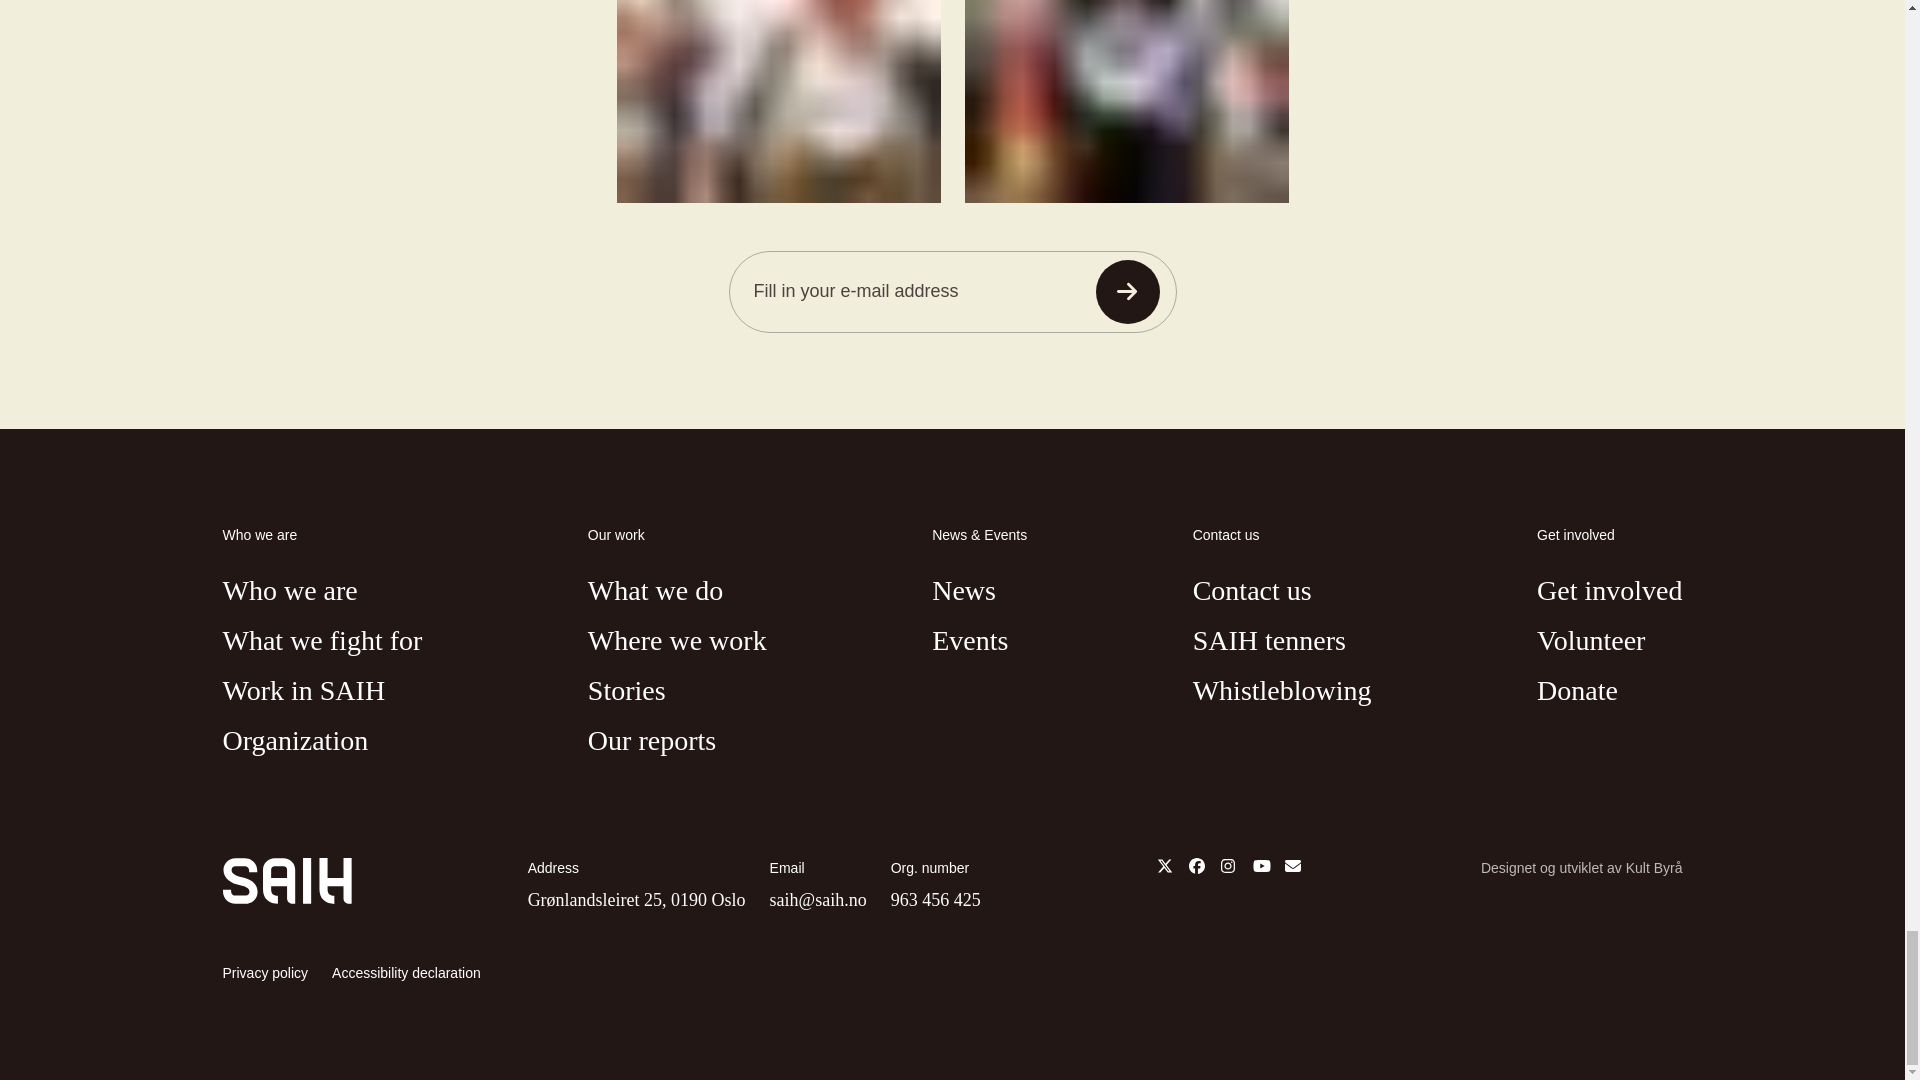 This screenshot has width=1920, height=1080. I want to click on Send inn, so click(1128, 292).